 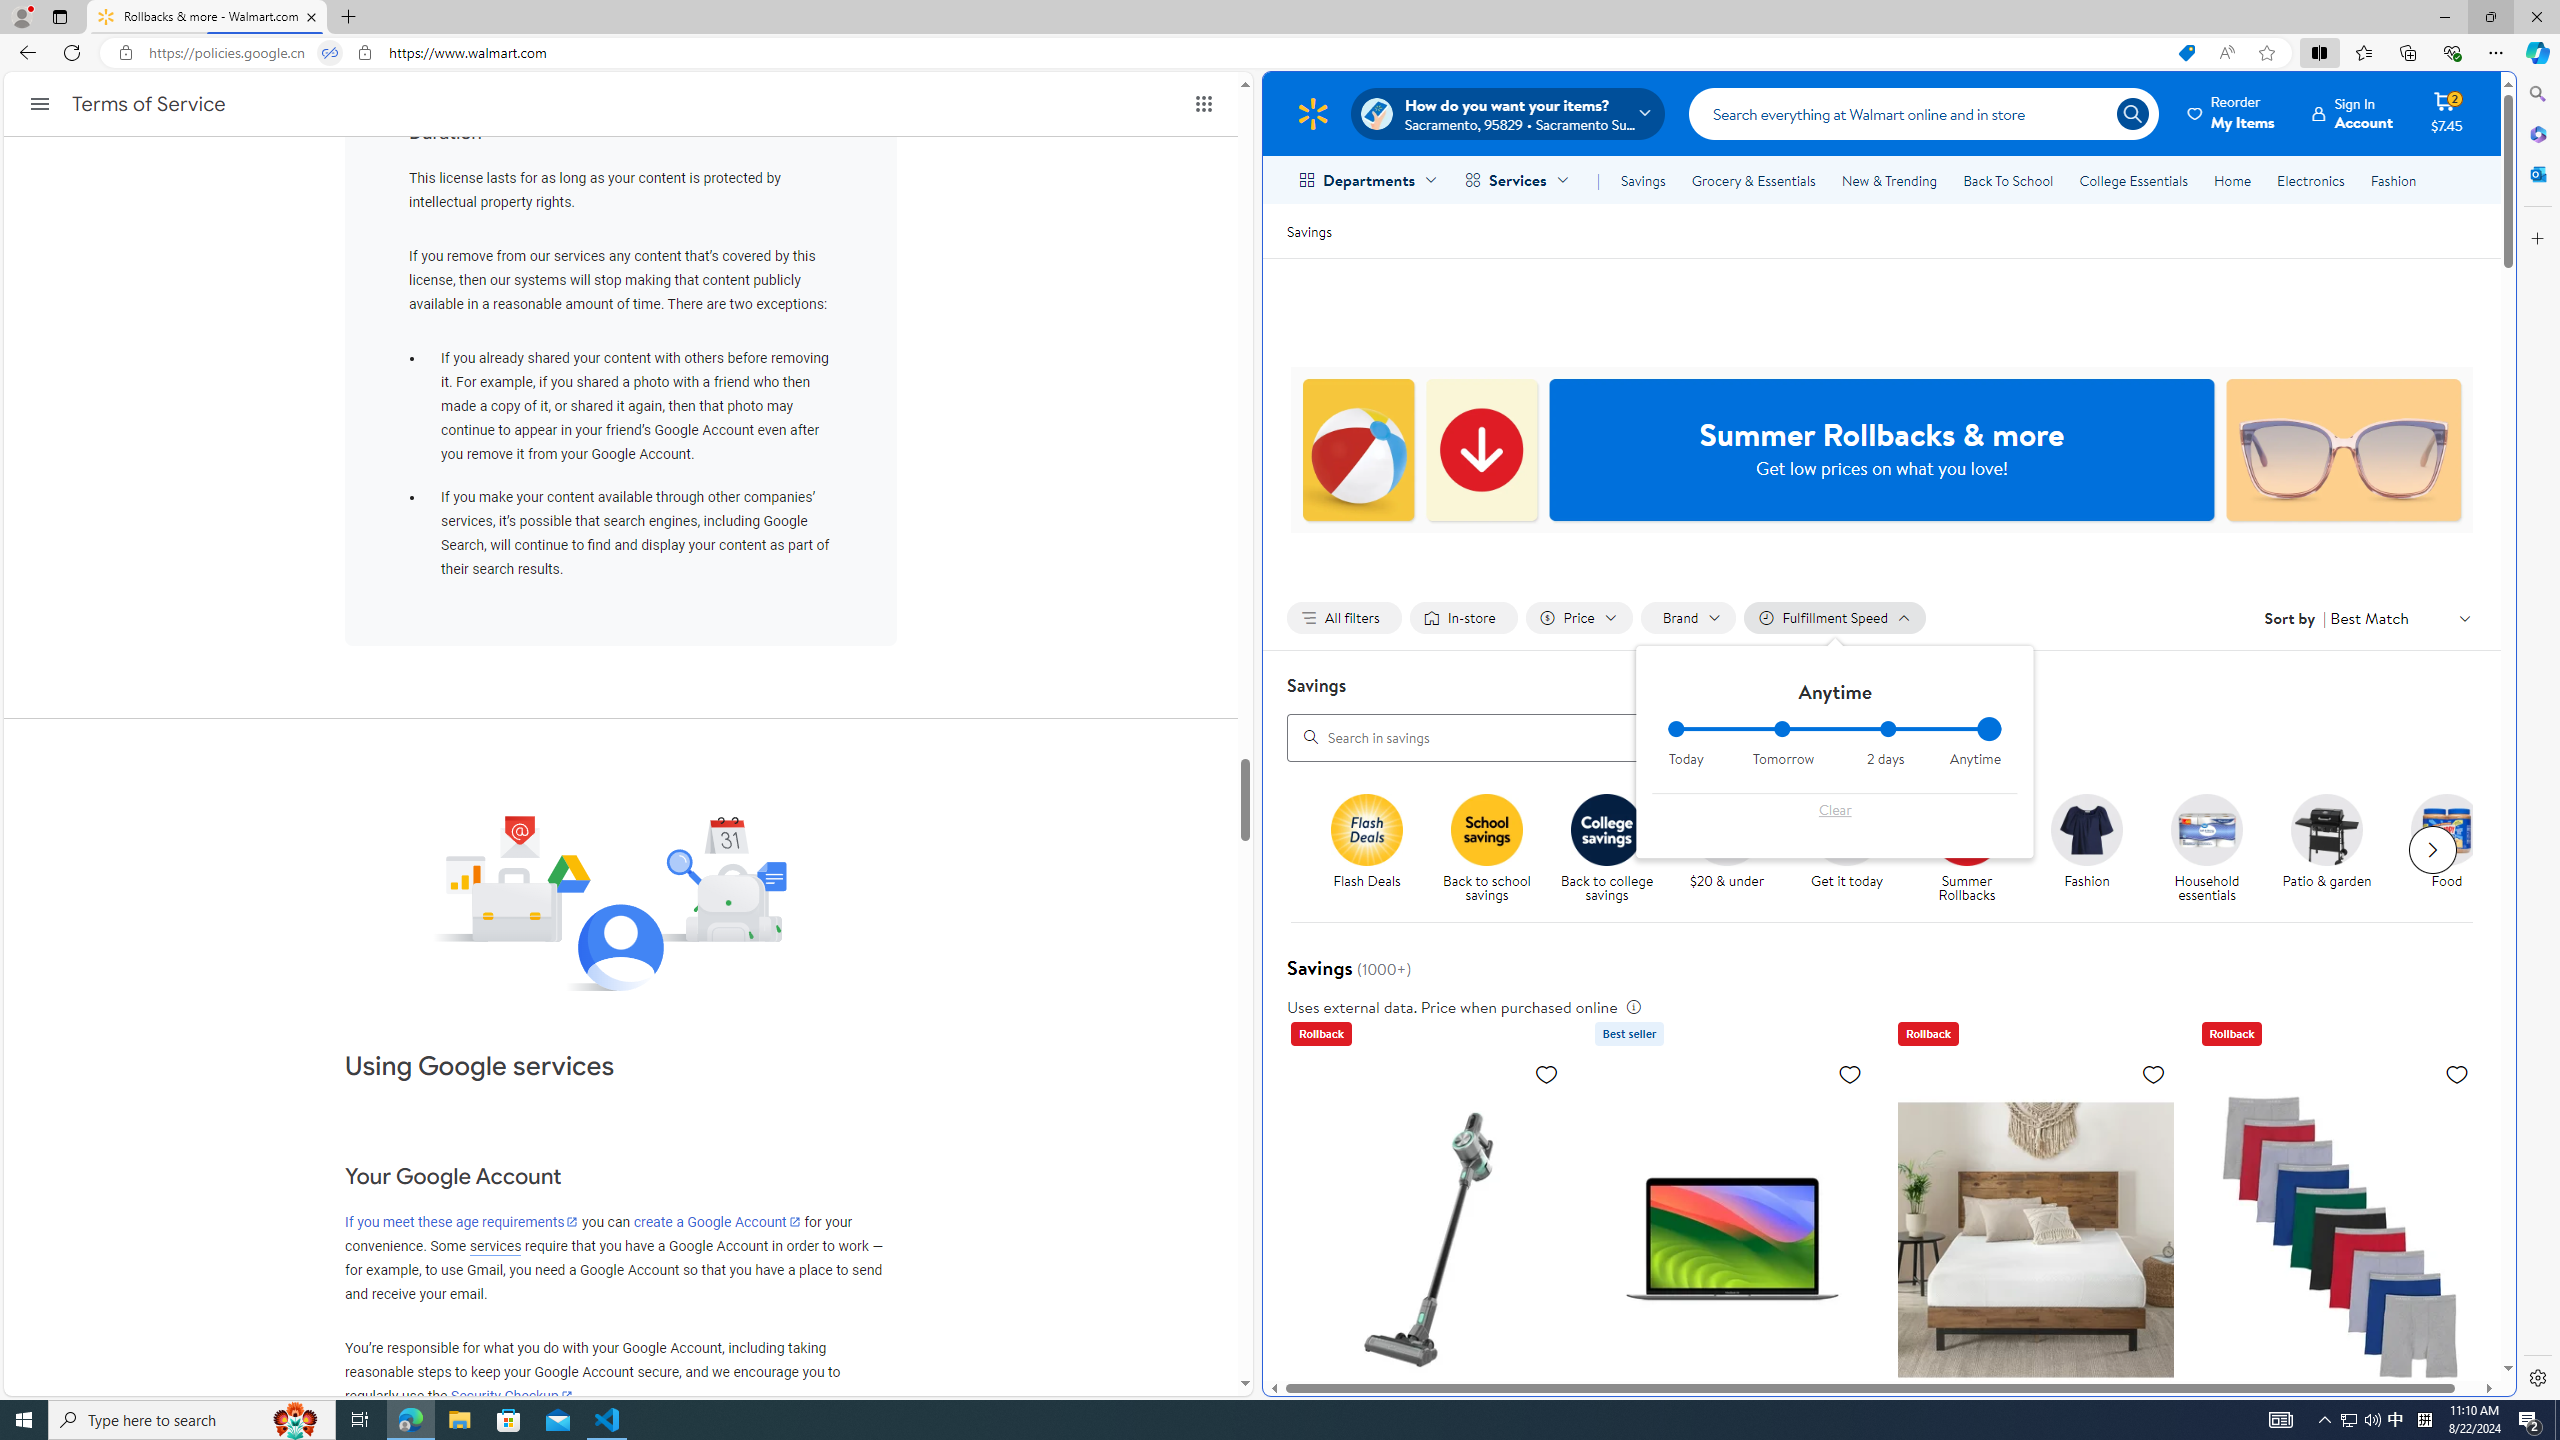 What do you see at coordinates (2536, 94) in the screenshot?
I see `Close Search pane` at bounding box center [2536, 94].